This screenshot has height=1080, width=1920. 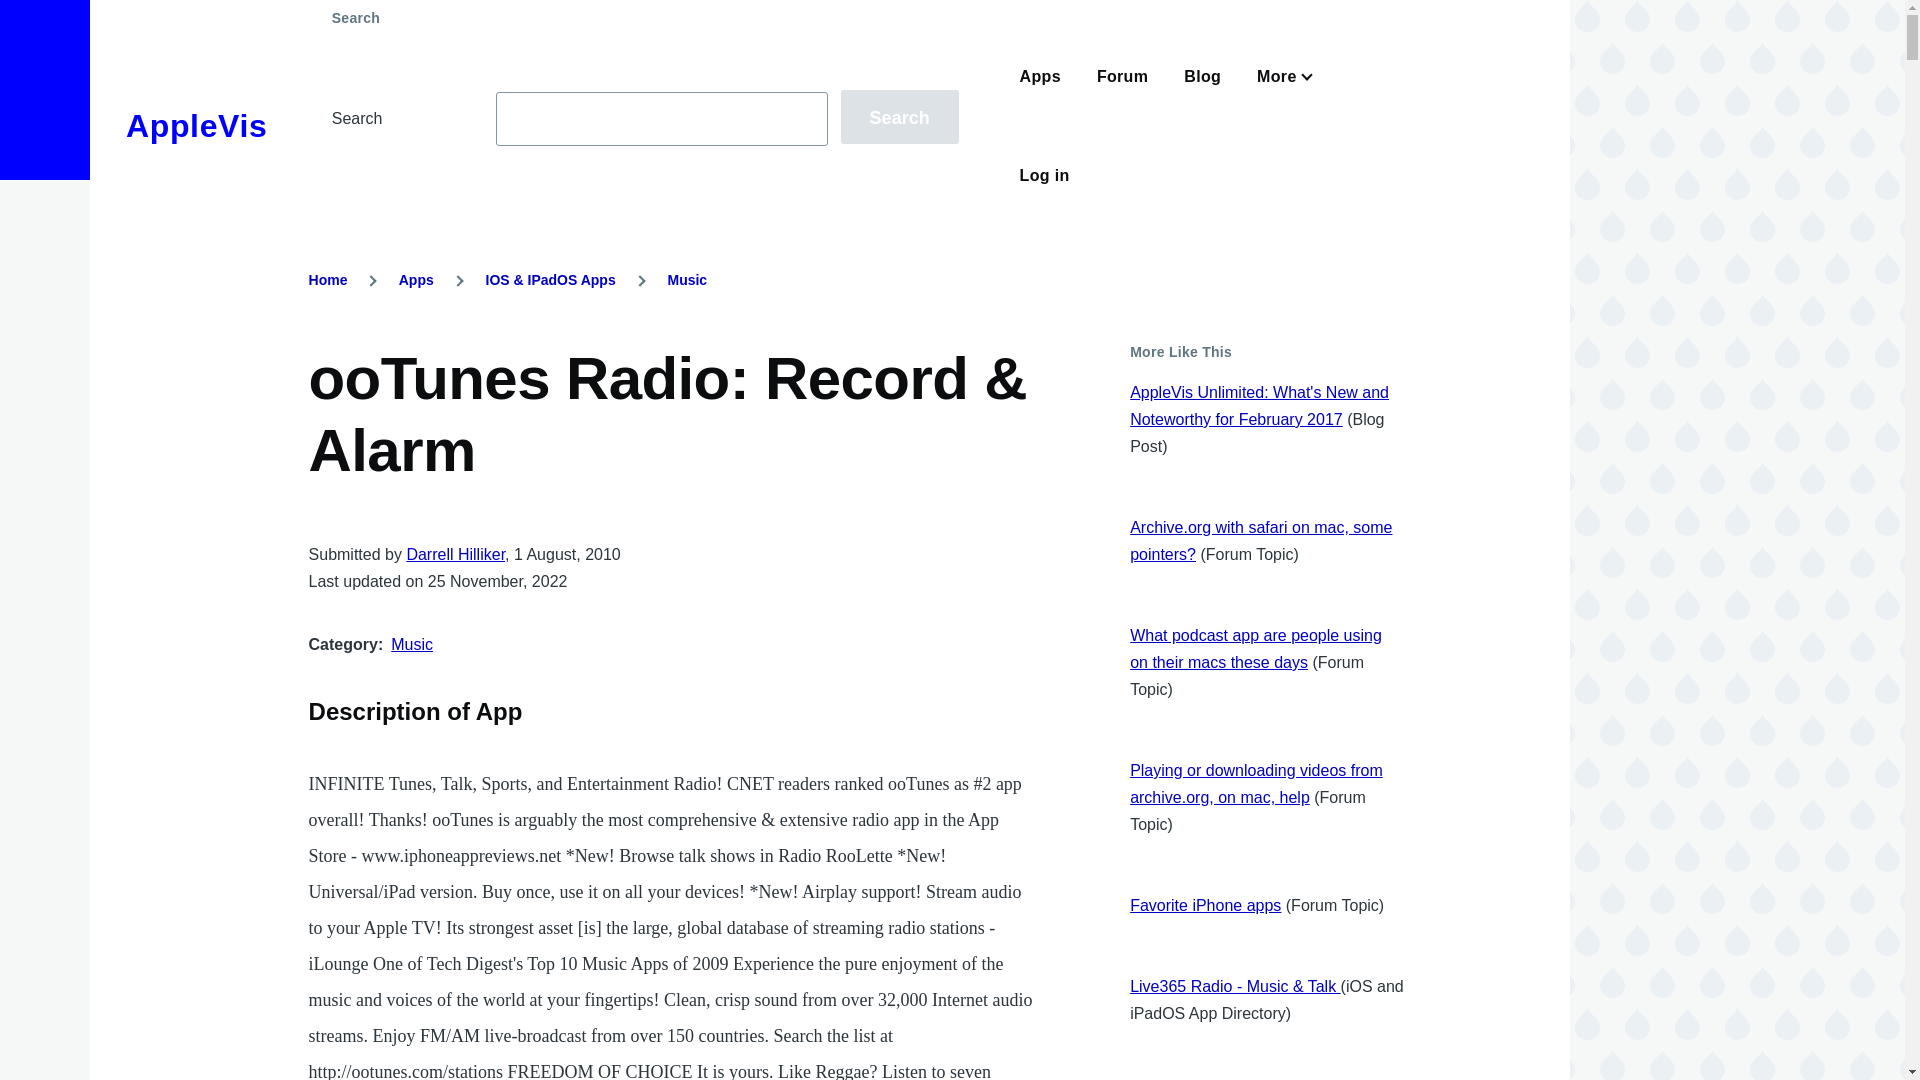 What do you see at coordinates (196, 126) in the screenshot?
I see `AppleVis` at bounding box center [196, 126].